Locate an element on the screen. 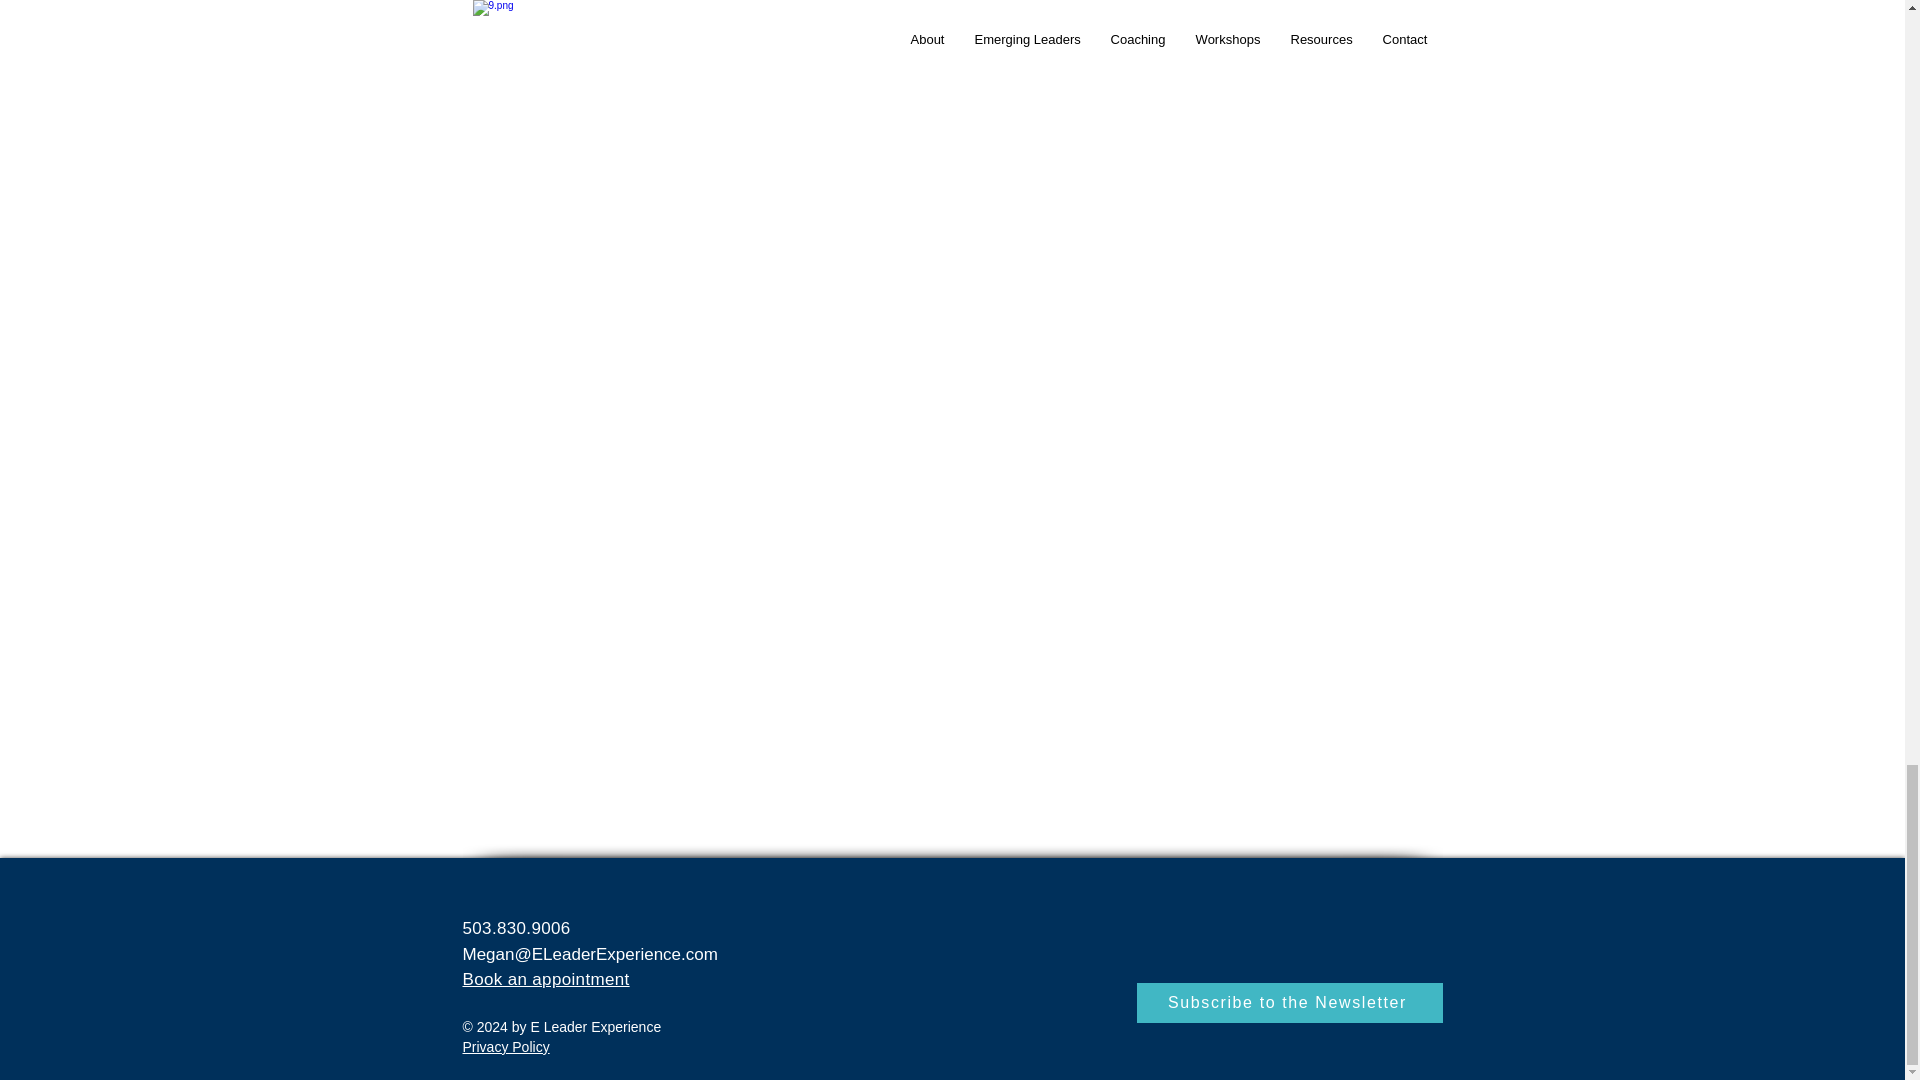  Subscribe to the Newsletter is located at coordinates (1288, 1002).